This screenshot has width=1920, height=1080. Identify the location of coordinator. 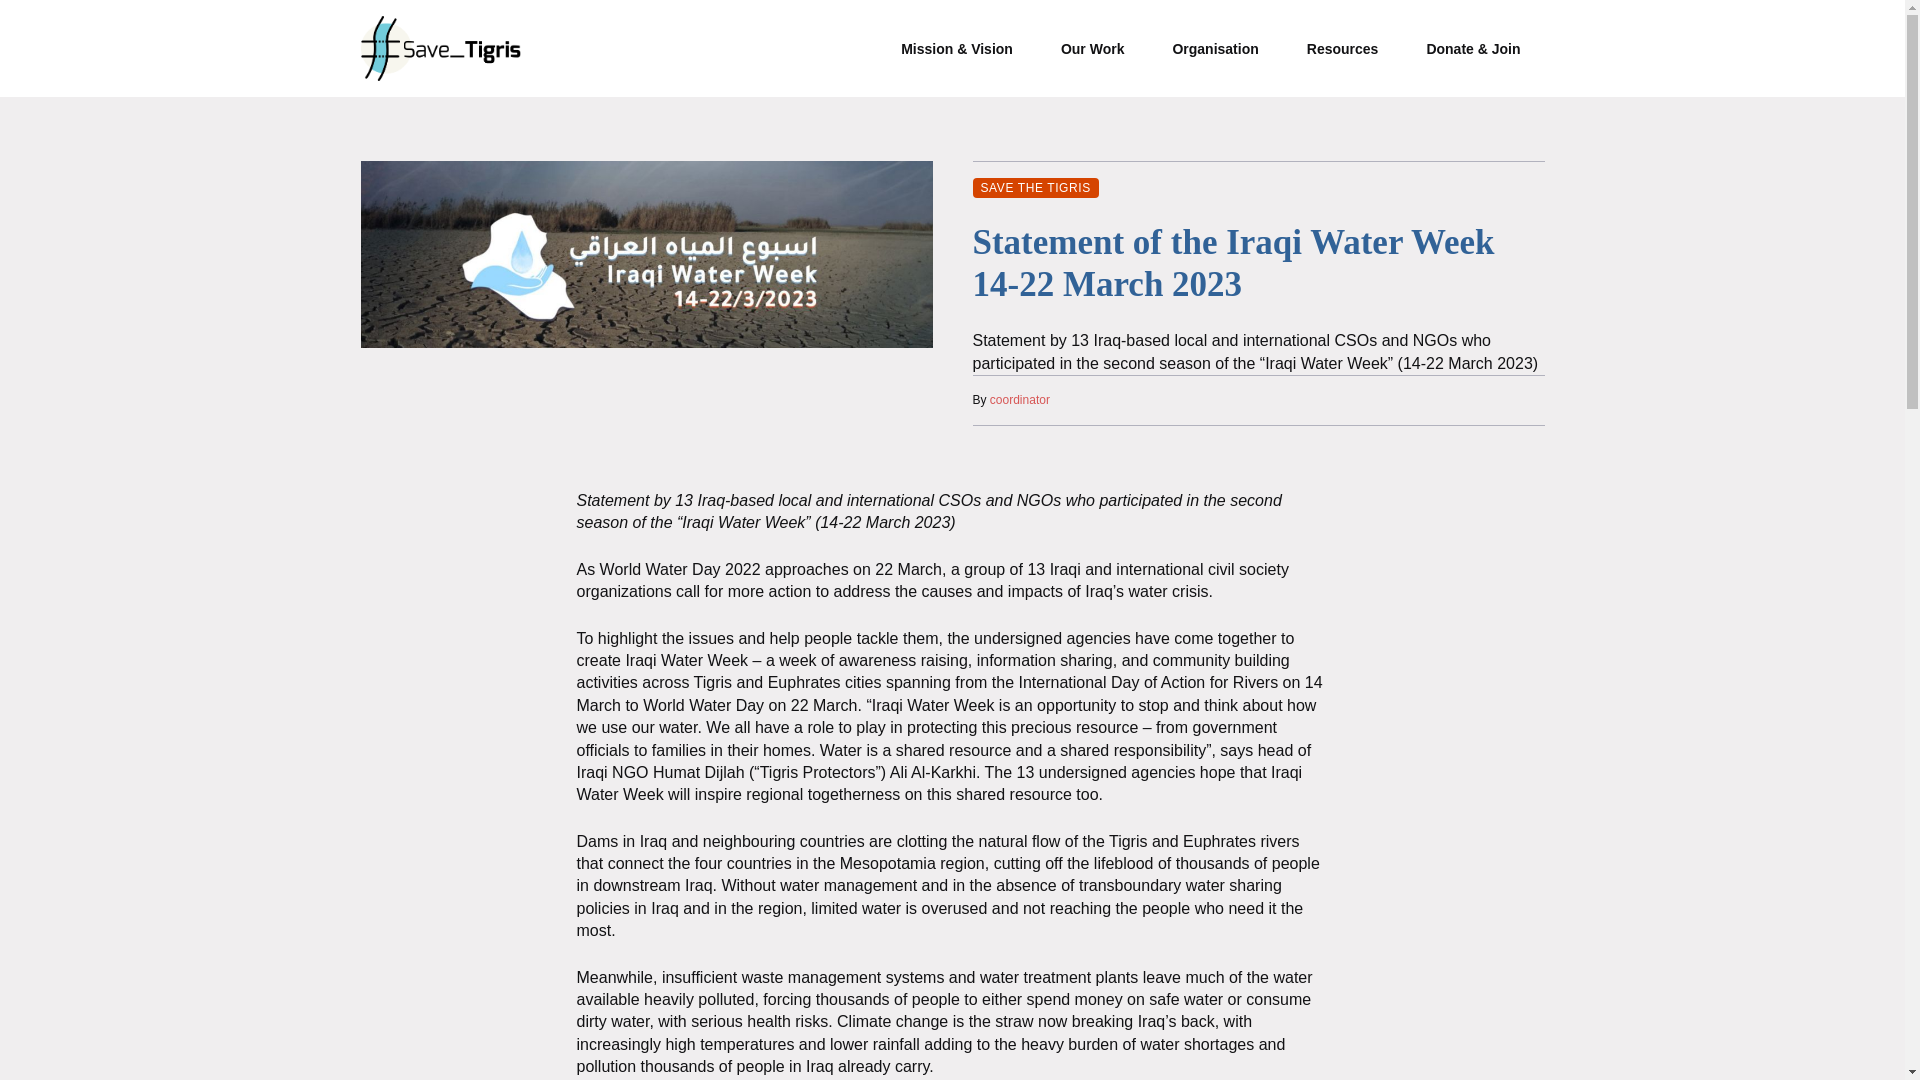
(1020, 400).